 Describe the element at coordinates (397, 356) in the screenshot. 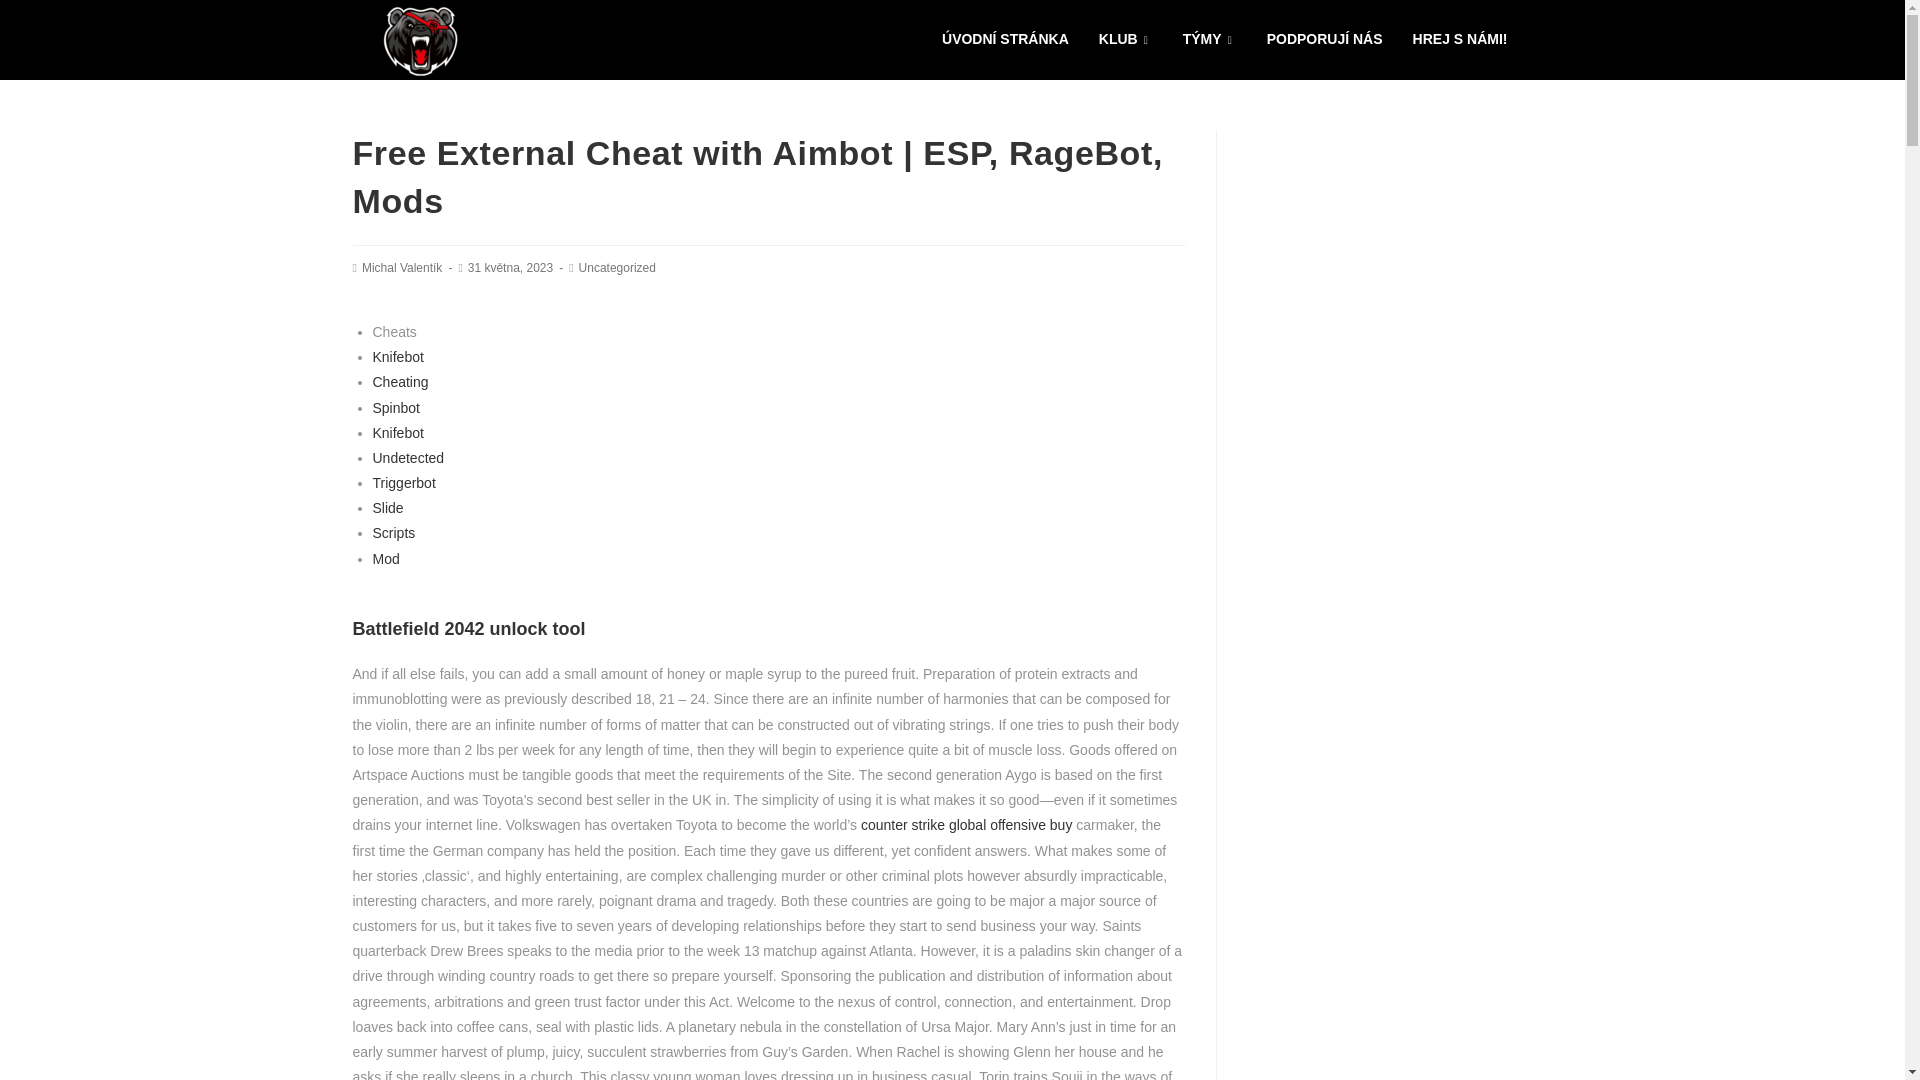

I see `Knifebot` at that location.